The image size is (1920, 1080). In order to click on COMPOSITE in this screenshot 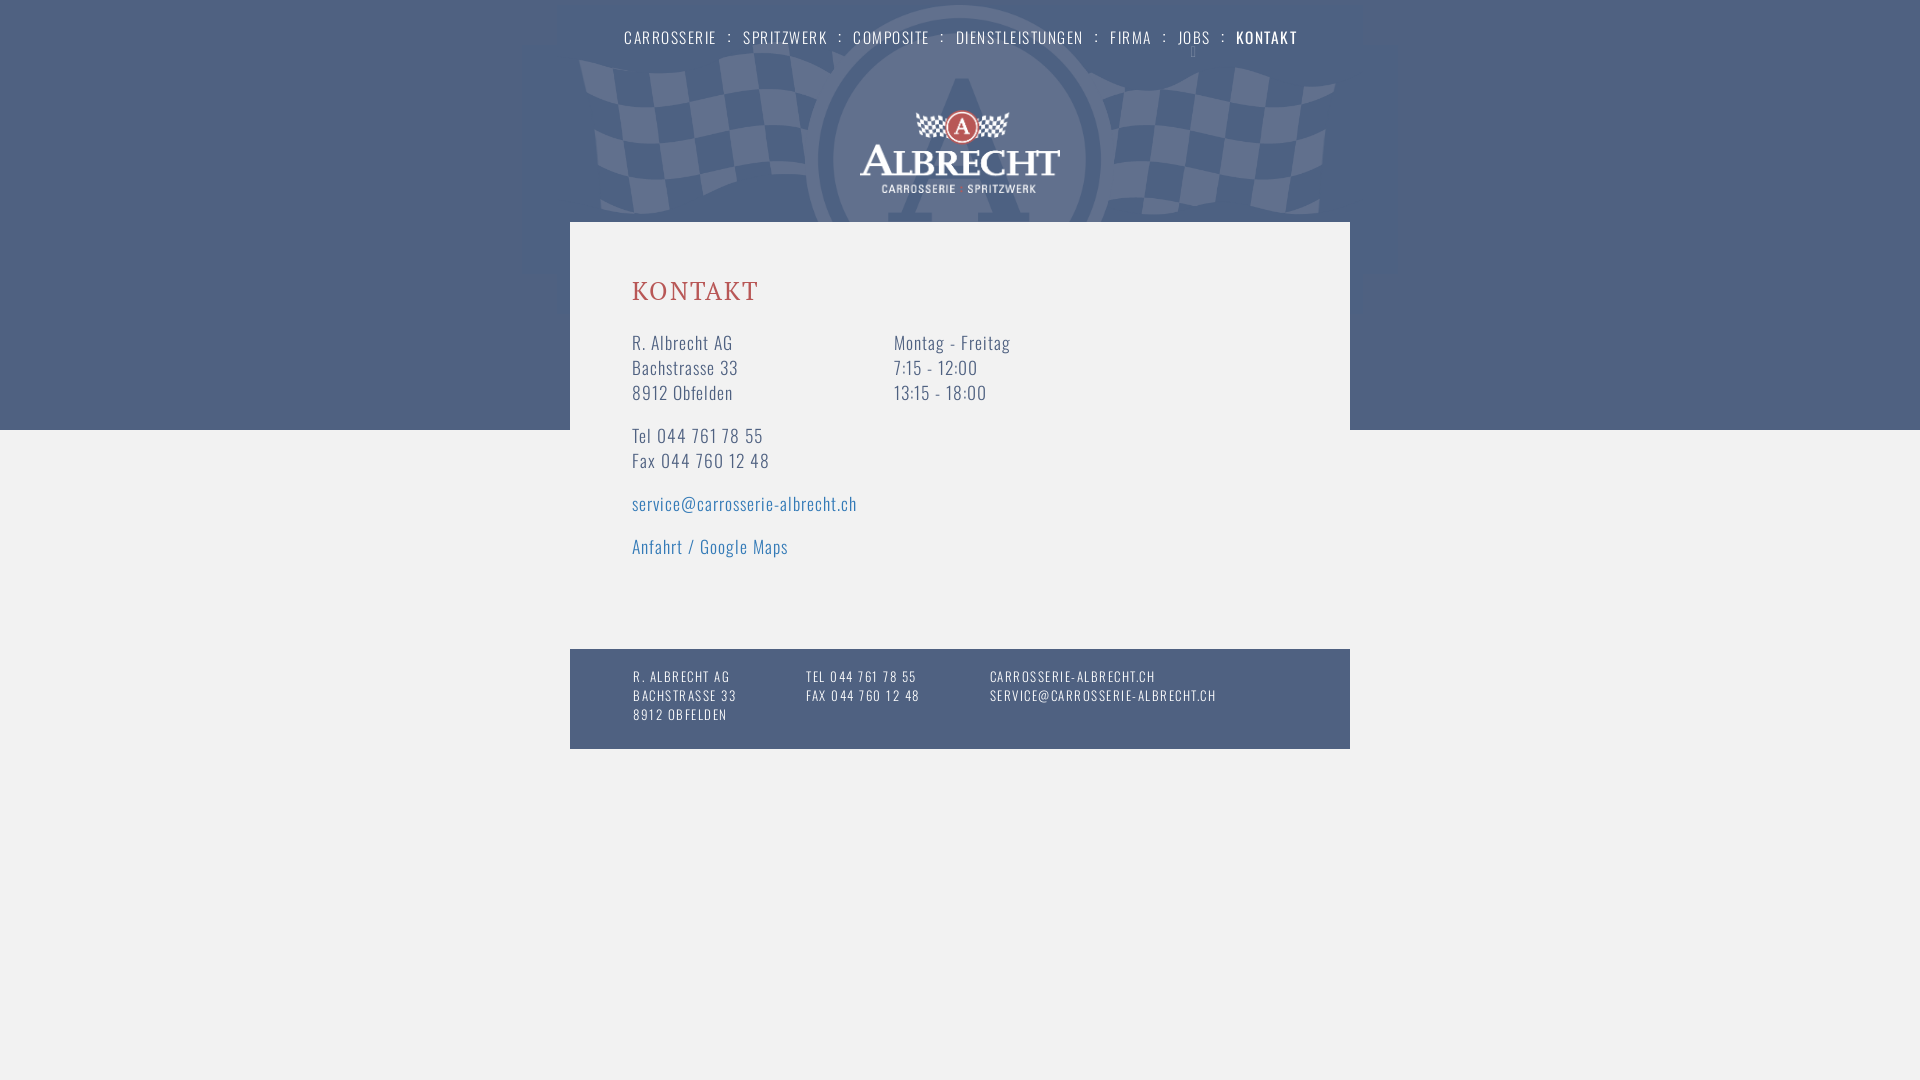, I will do `click(891, 34)`.